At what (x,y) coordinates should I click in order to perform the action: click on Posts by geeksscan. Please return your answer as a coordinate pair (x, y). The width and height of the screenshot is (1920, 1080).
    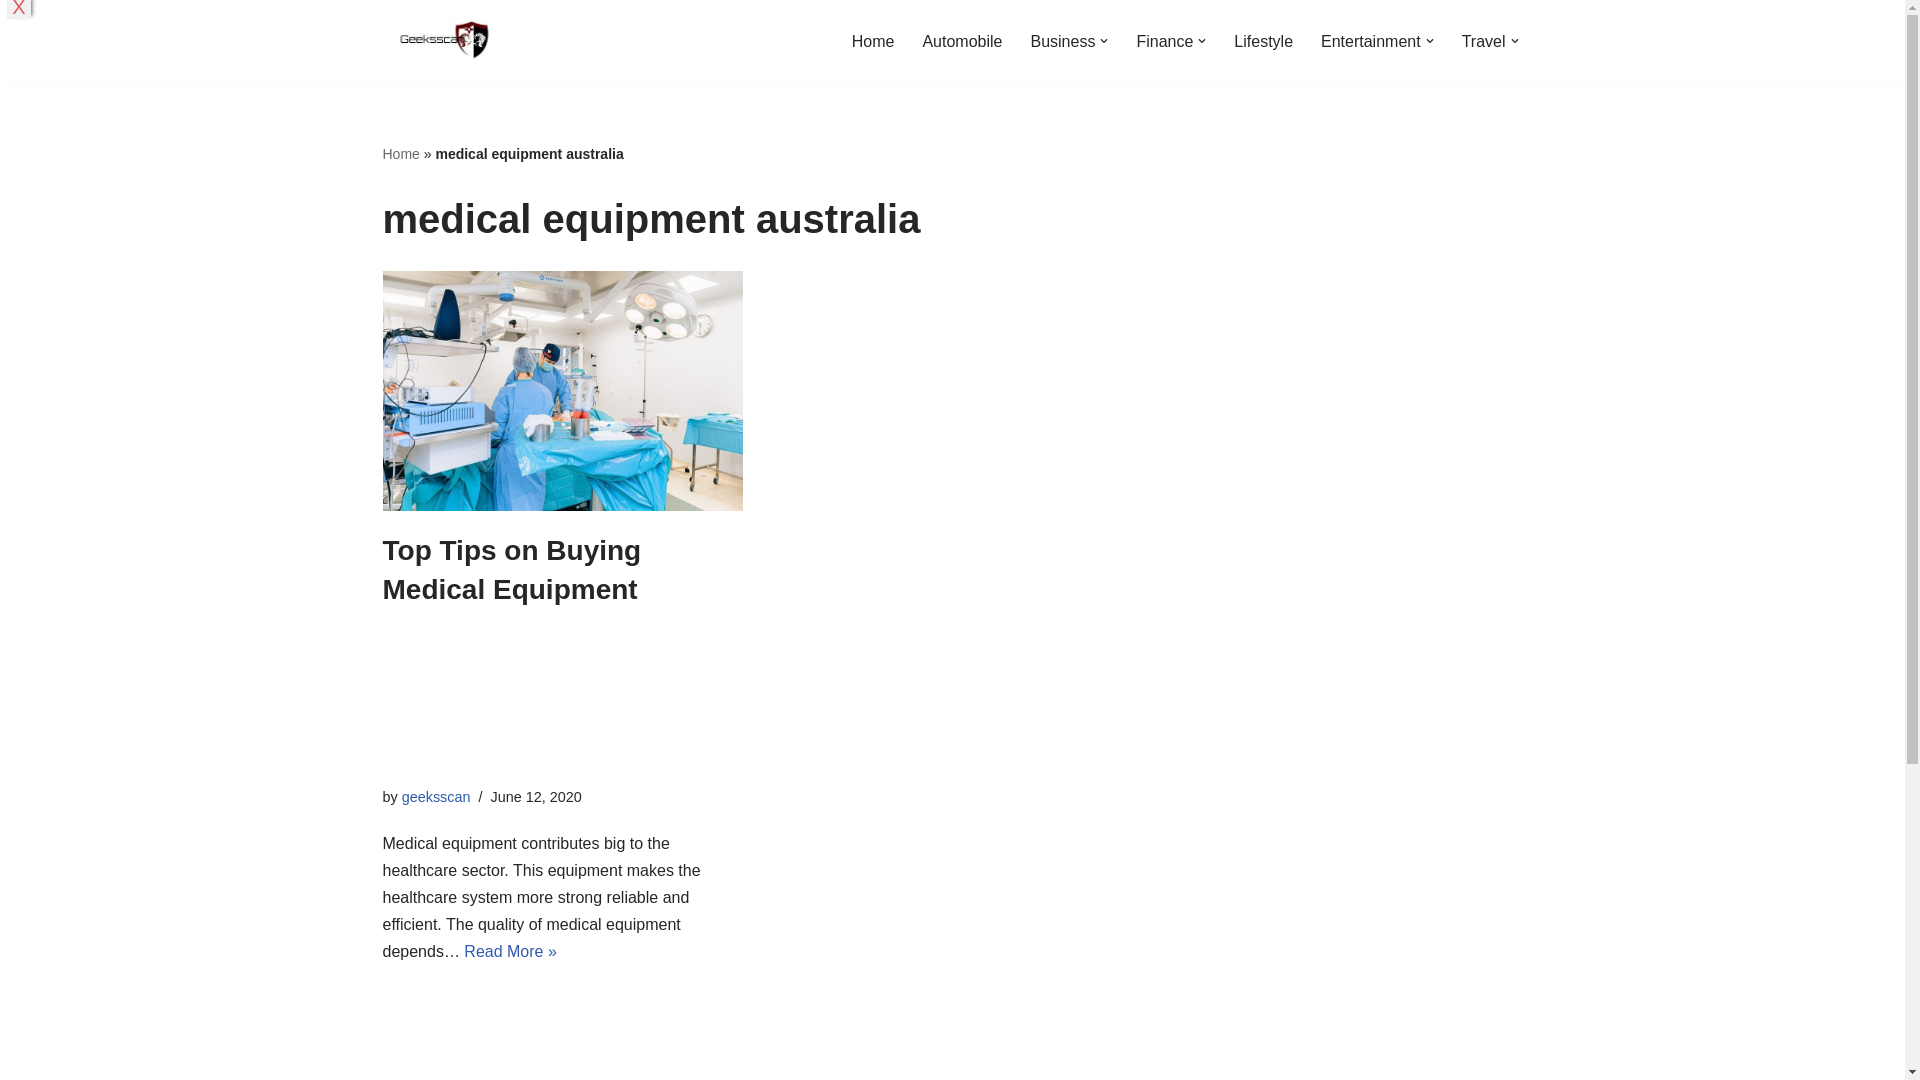
    Looking at the image, I should click on (436, 796).